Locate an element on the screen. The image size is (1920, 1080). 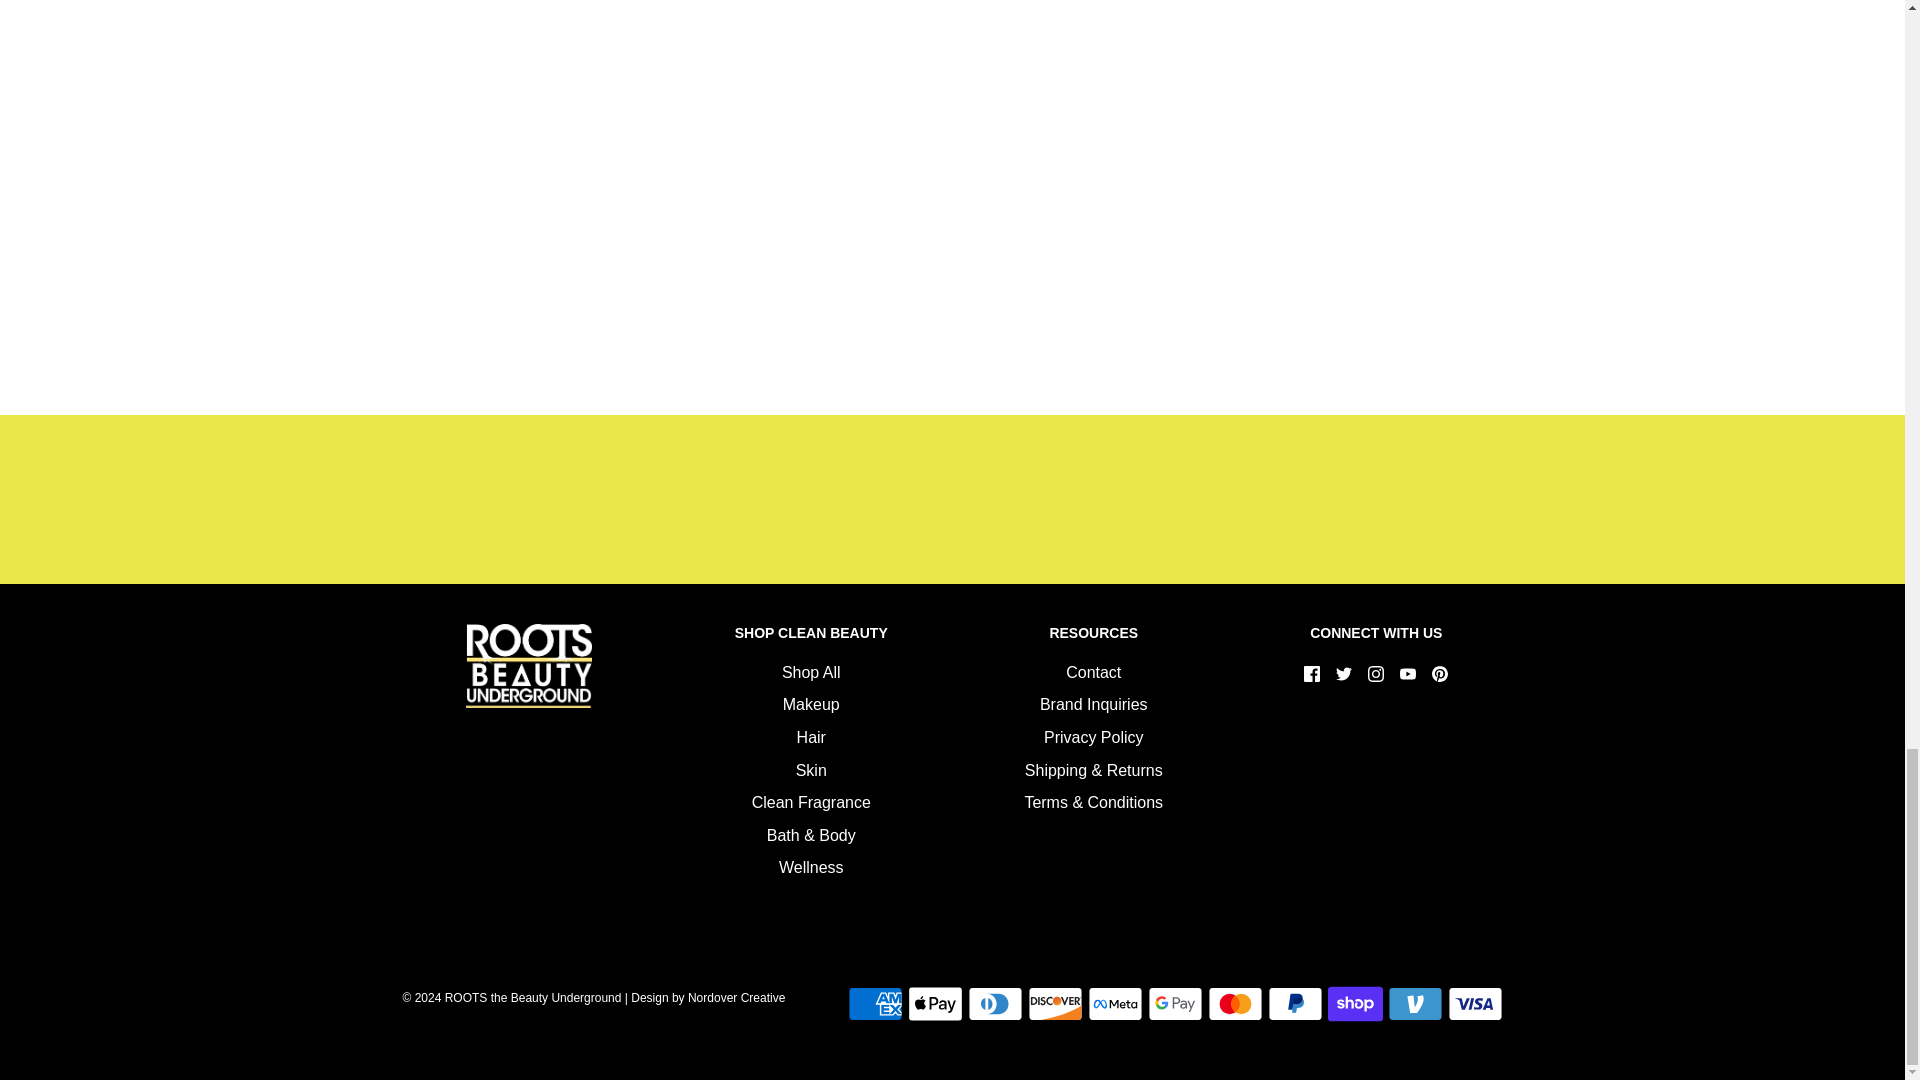
Twitter icon is located at coordinates (1344, 674).